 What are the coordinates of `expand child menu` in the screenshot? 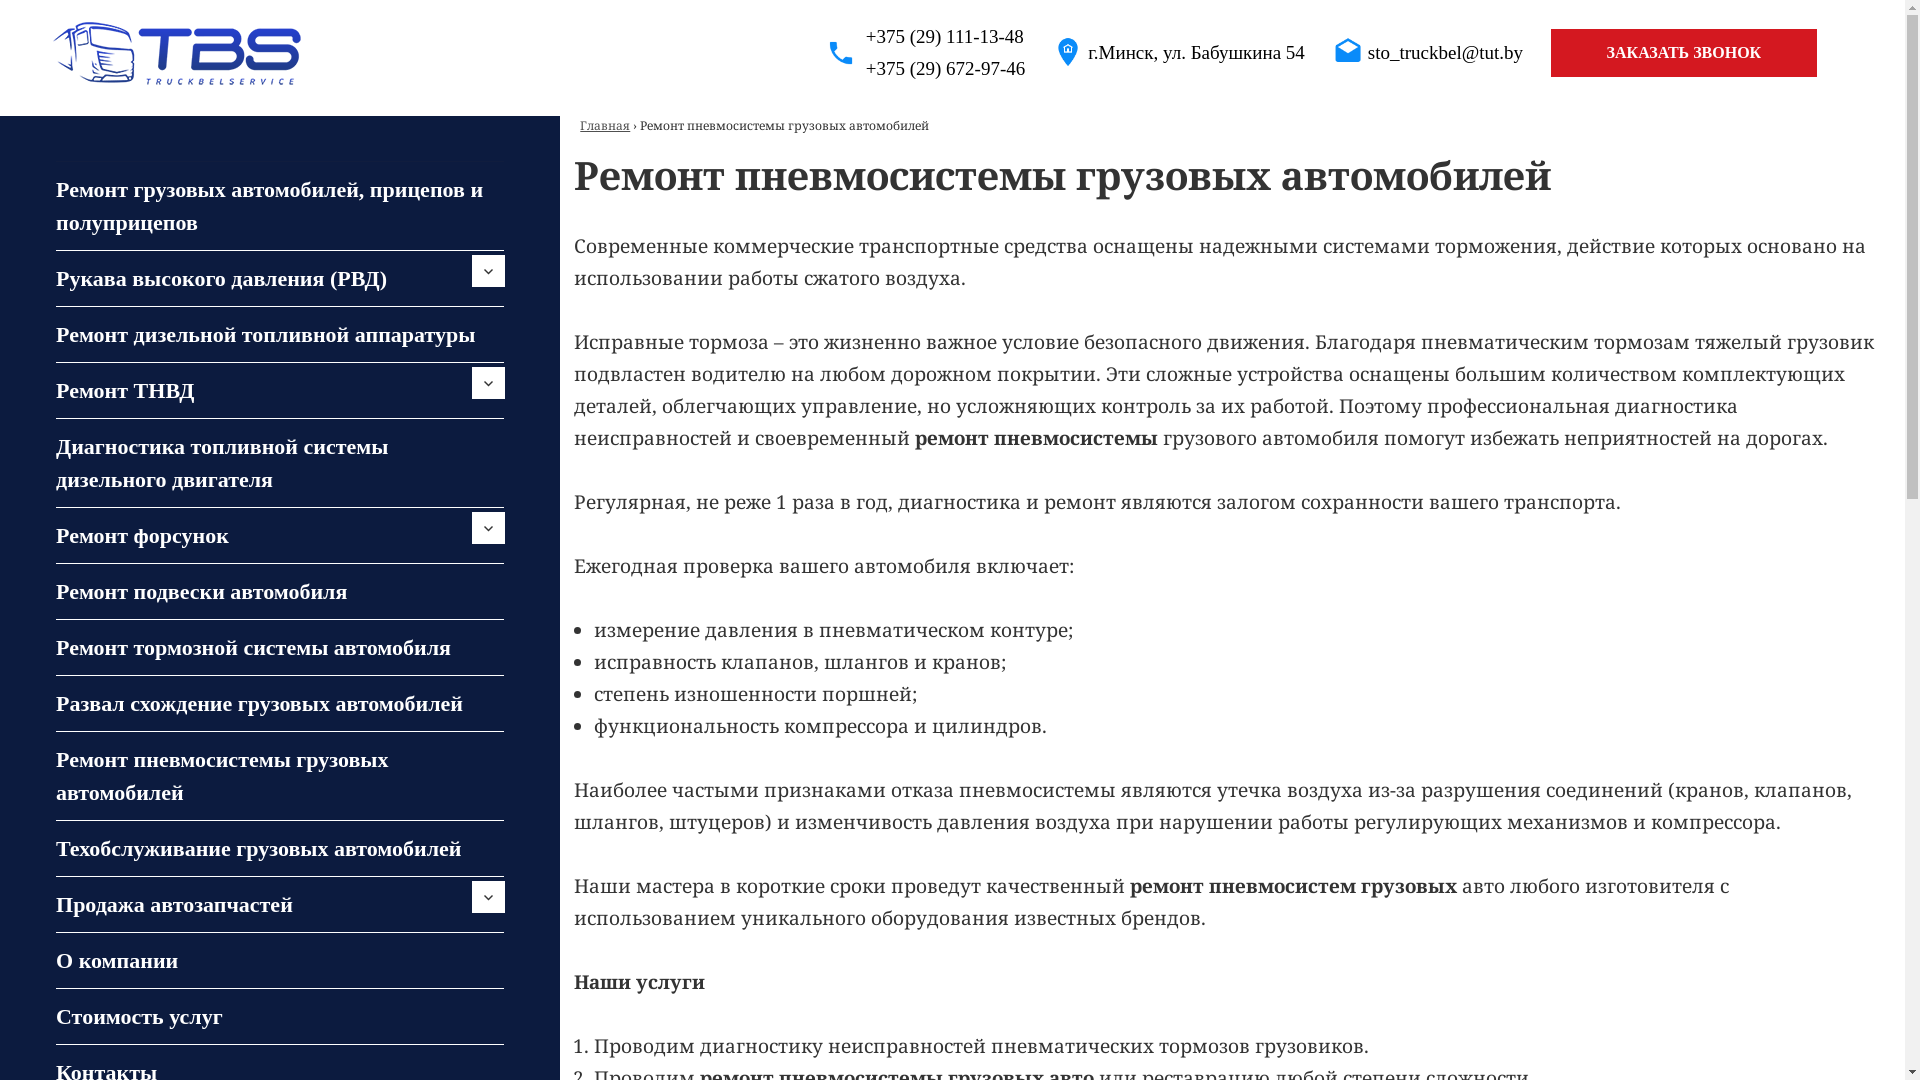 It's located at (488, 528).